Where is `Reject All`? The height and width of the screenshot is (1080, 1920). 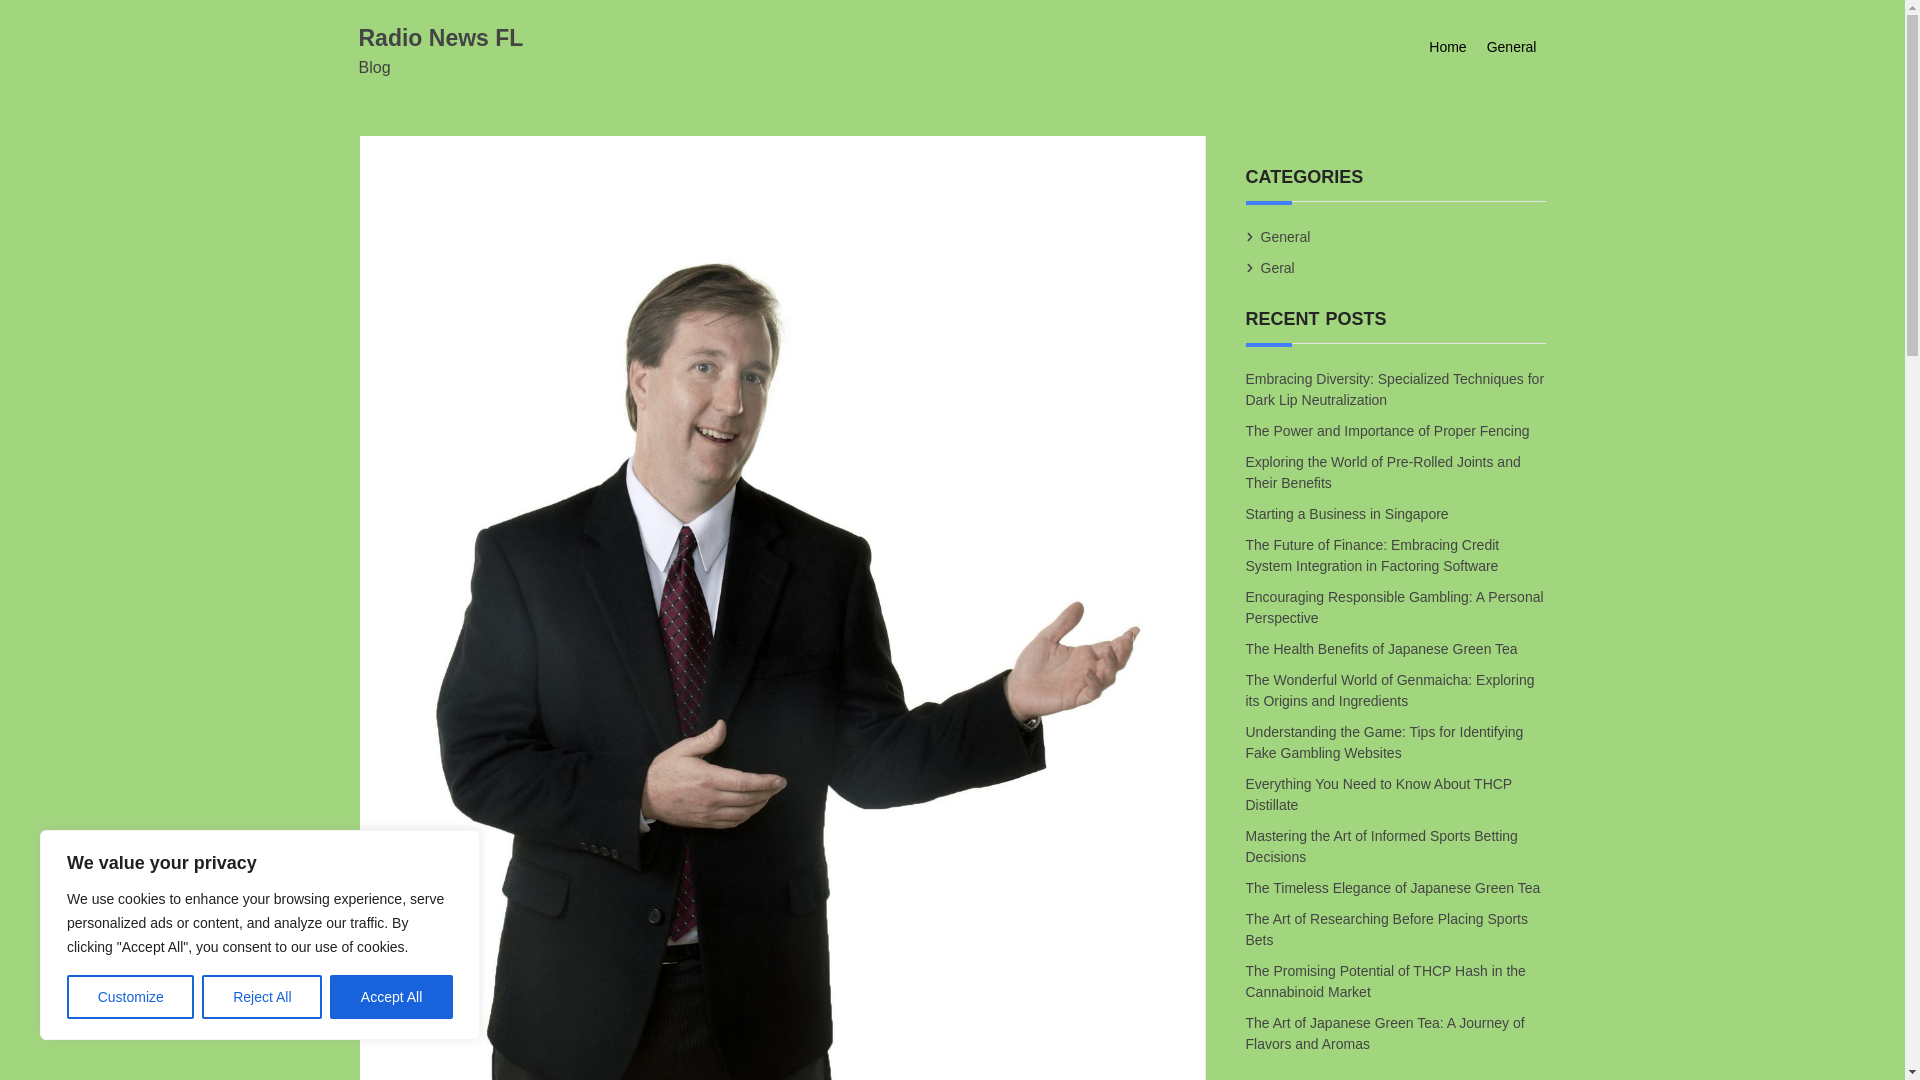
Reject All is located at coordinates (262, 997).